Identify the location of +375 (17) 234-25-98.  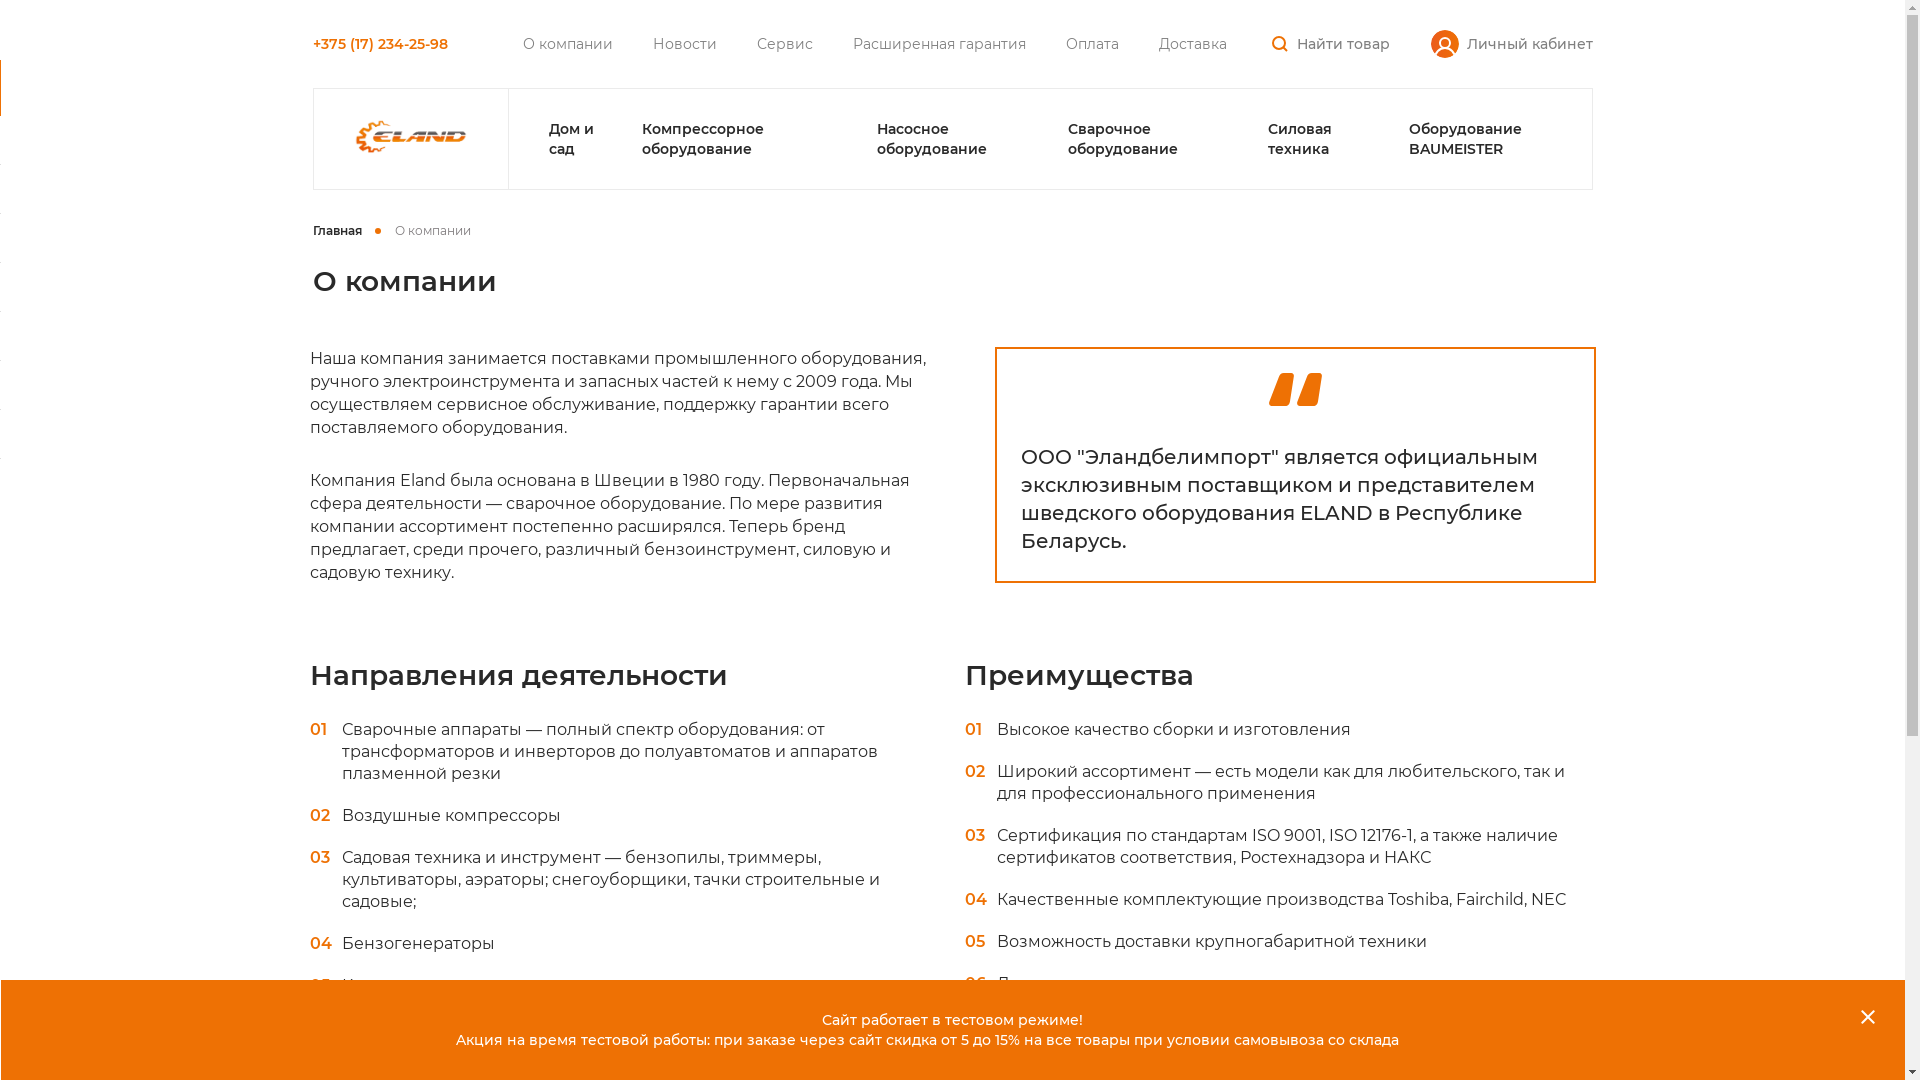
(380, 44).